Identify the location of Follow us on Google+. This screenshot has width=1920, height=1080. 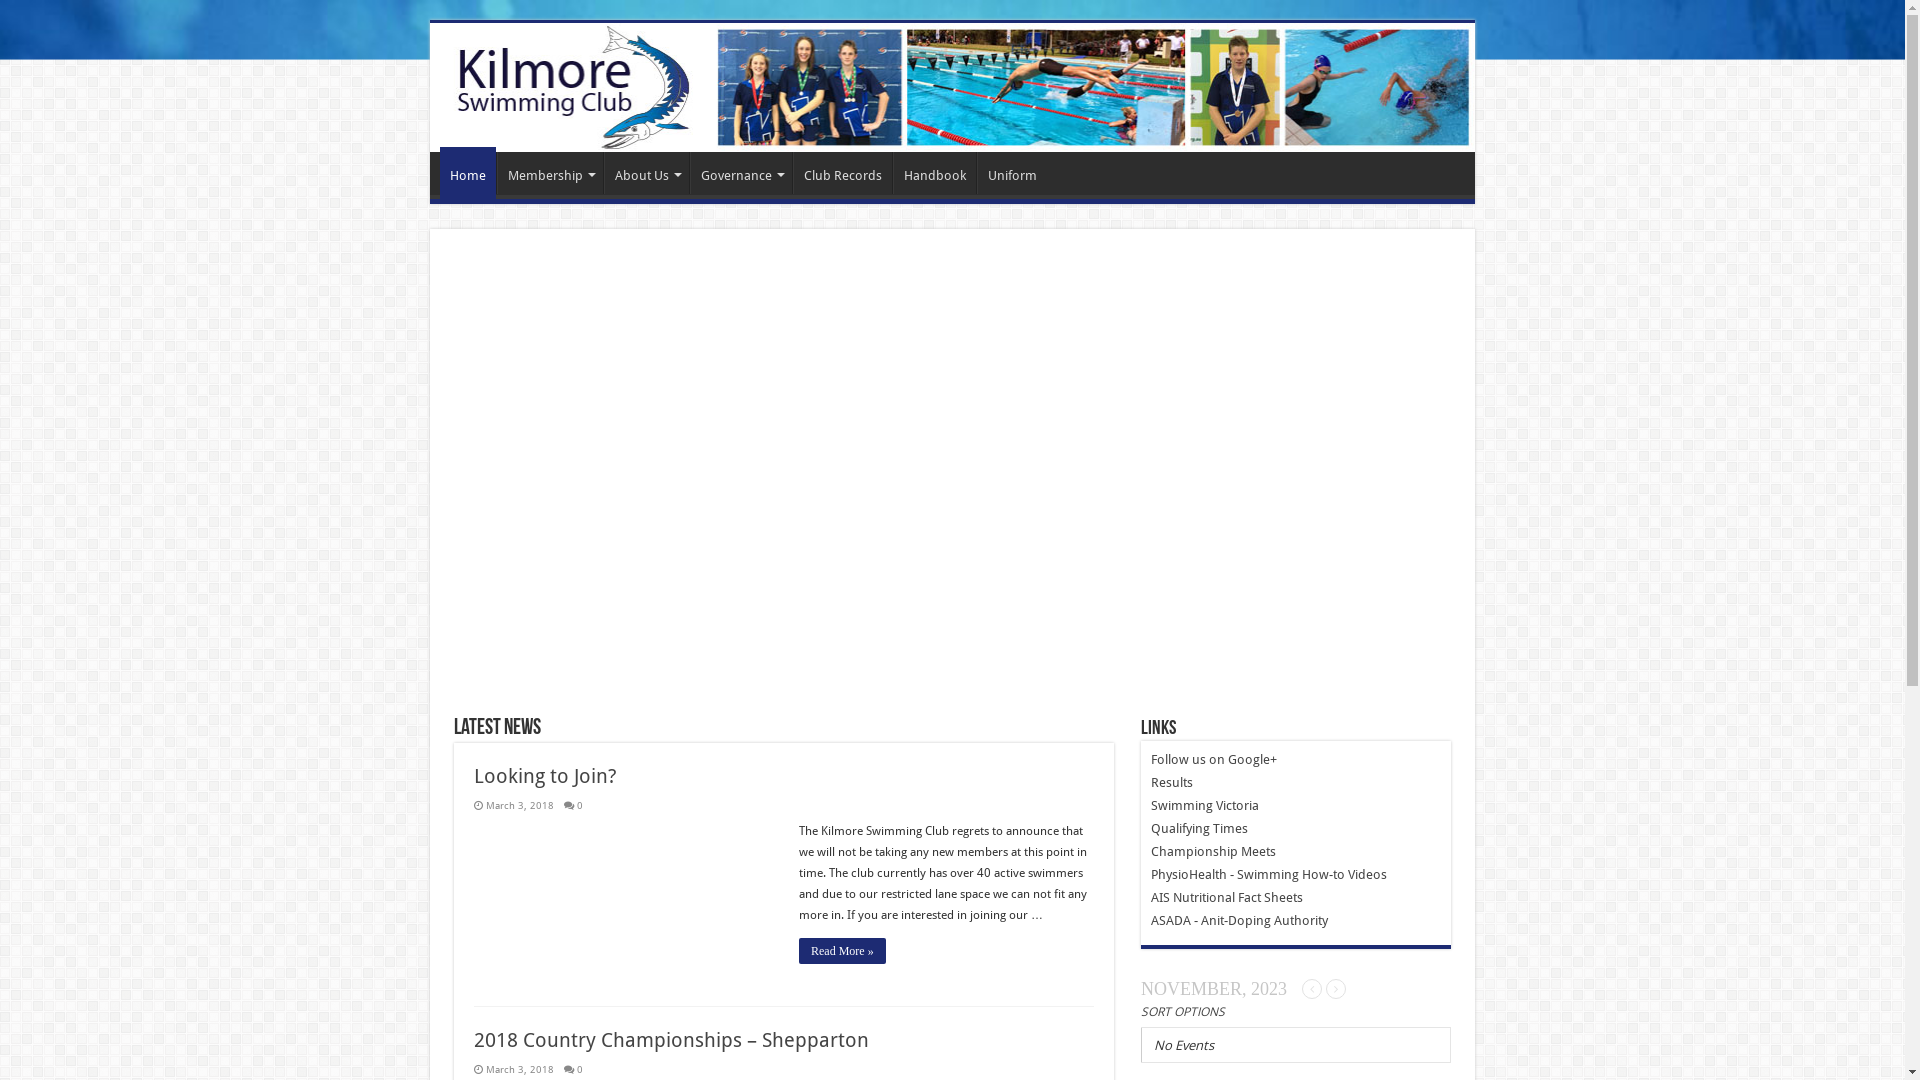
(1214, 760).